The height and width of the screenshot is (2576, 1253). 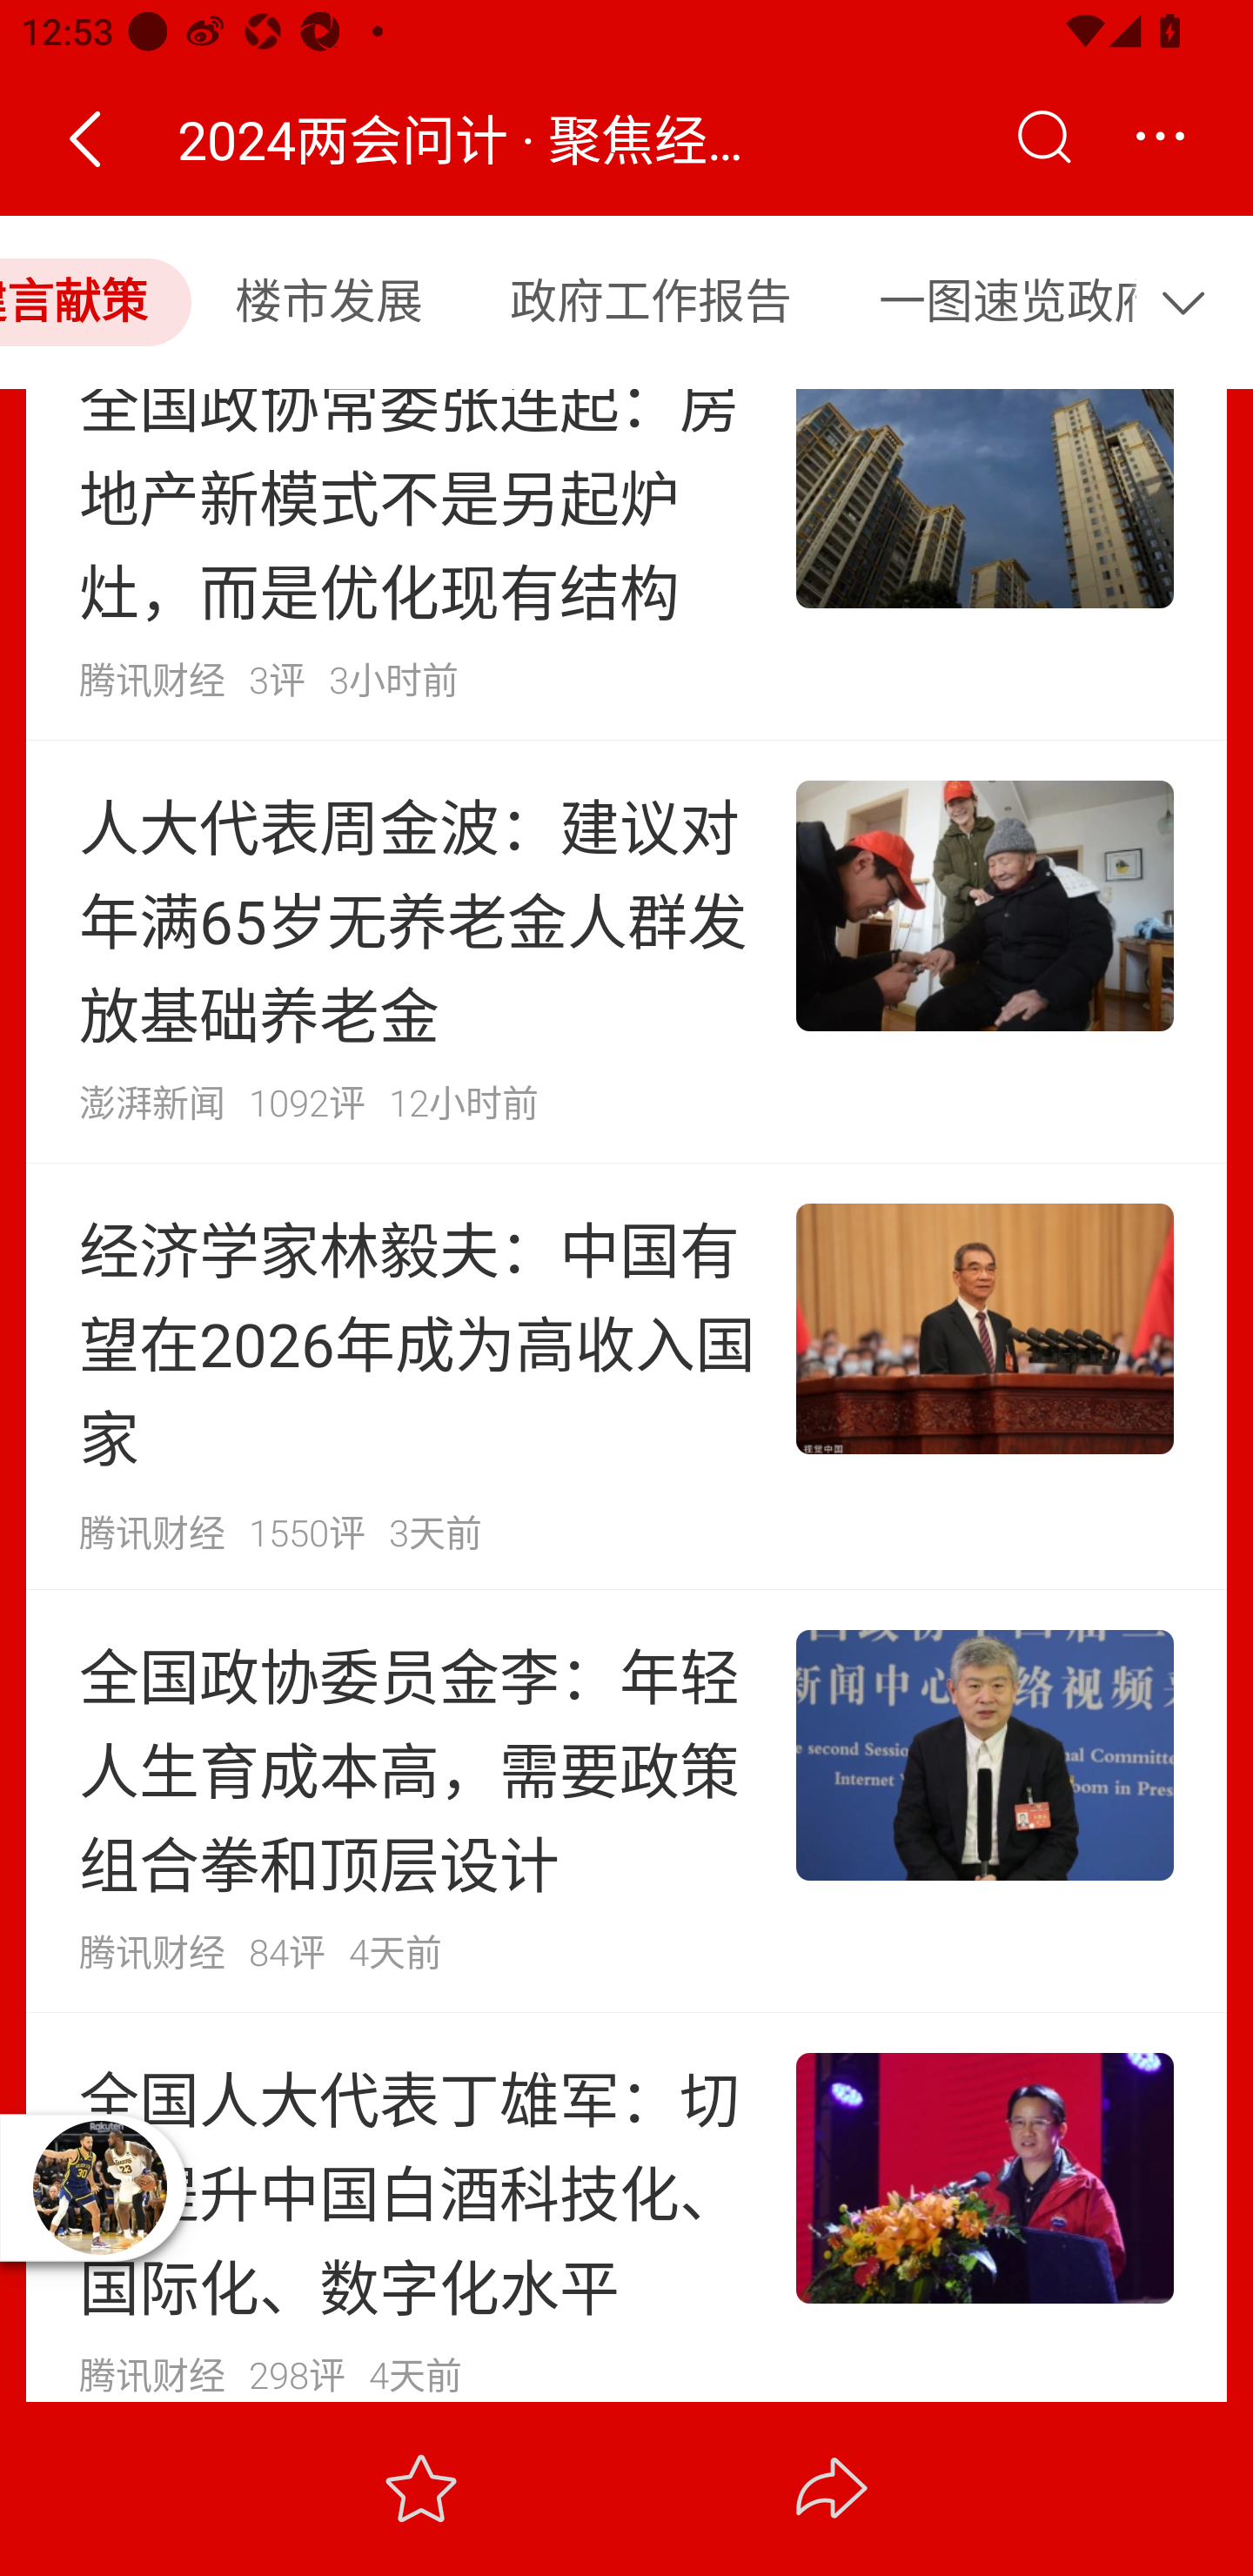 What do you see at coordinates (832, 2488) in the screenshot?
I see `分享 ` at bounding box center [832, 2488].